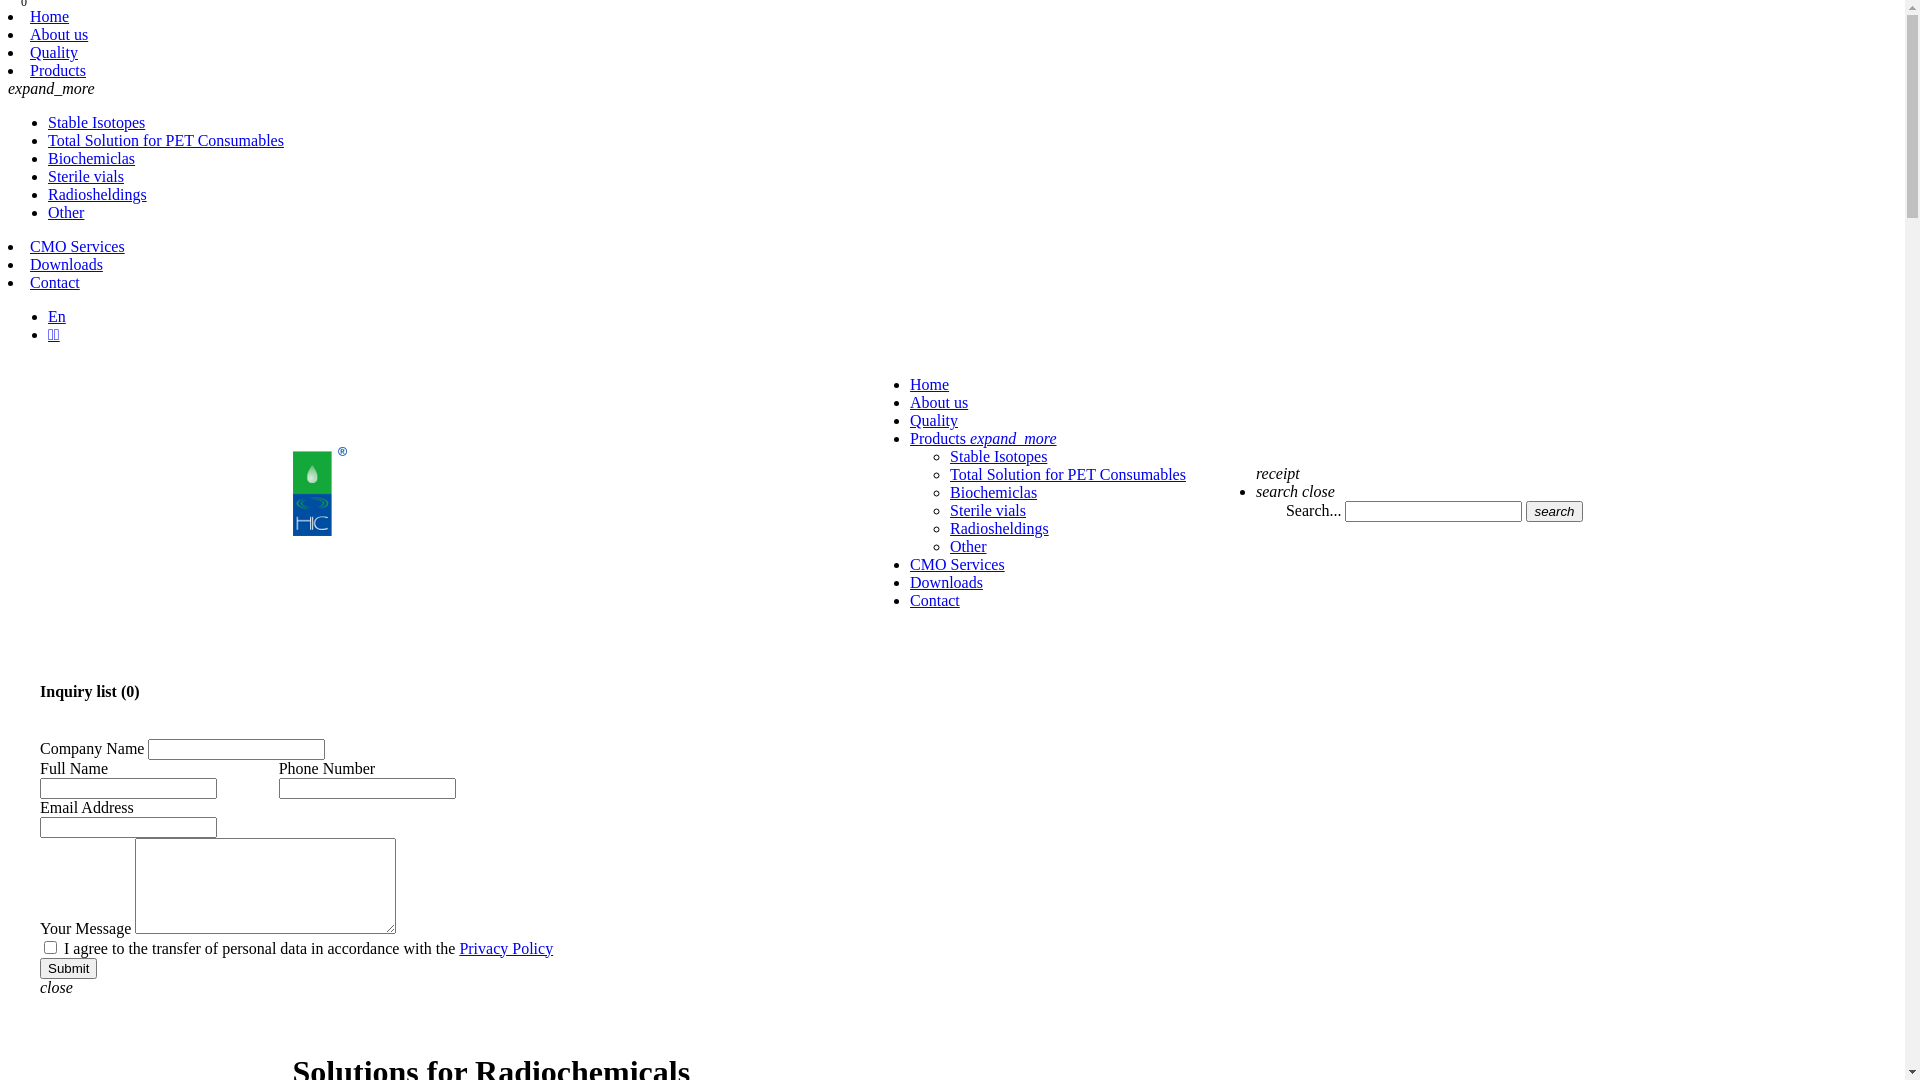 This screenshot has height=1080, width=1920. Describe the element at coordinates (506, 948) in the screenshot. I see `Privacy Policy` at that location.